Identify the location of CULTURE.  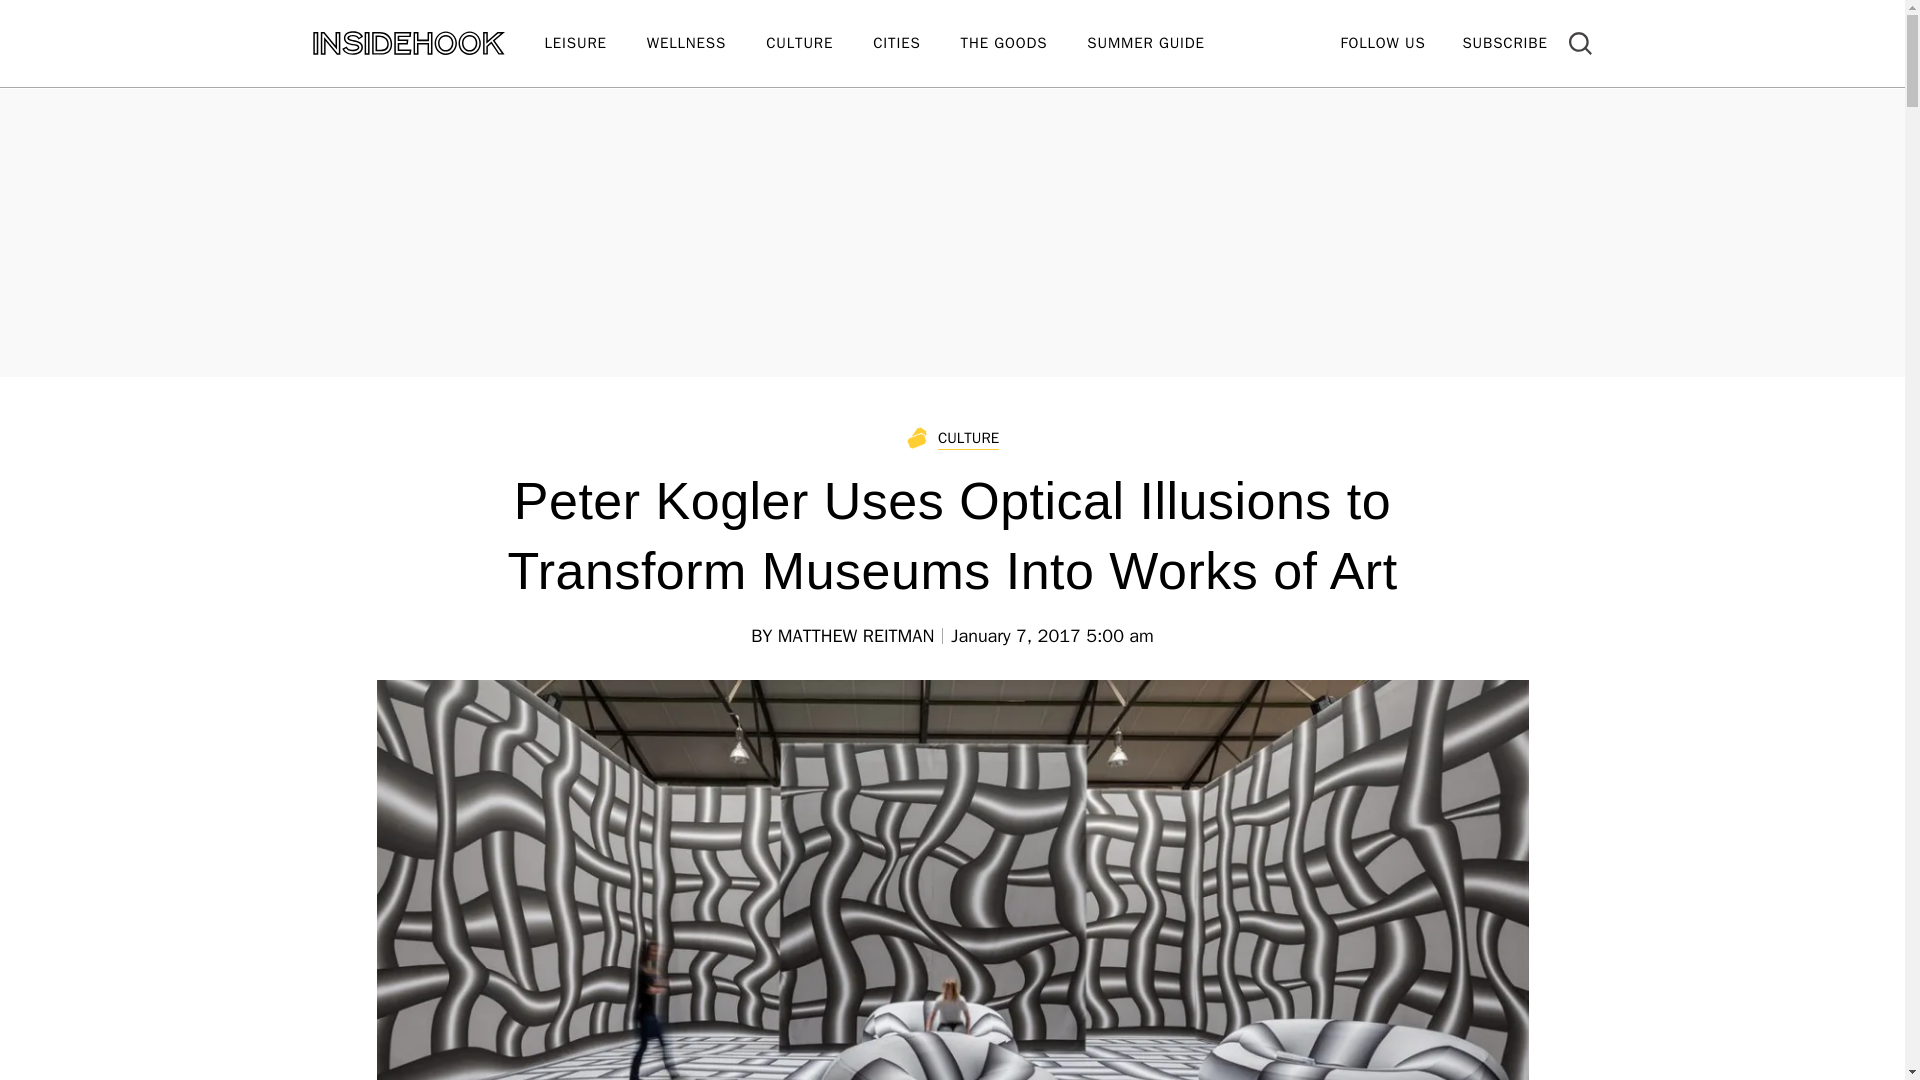
(820, 44).